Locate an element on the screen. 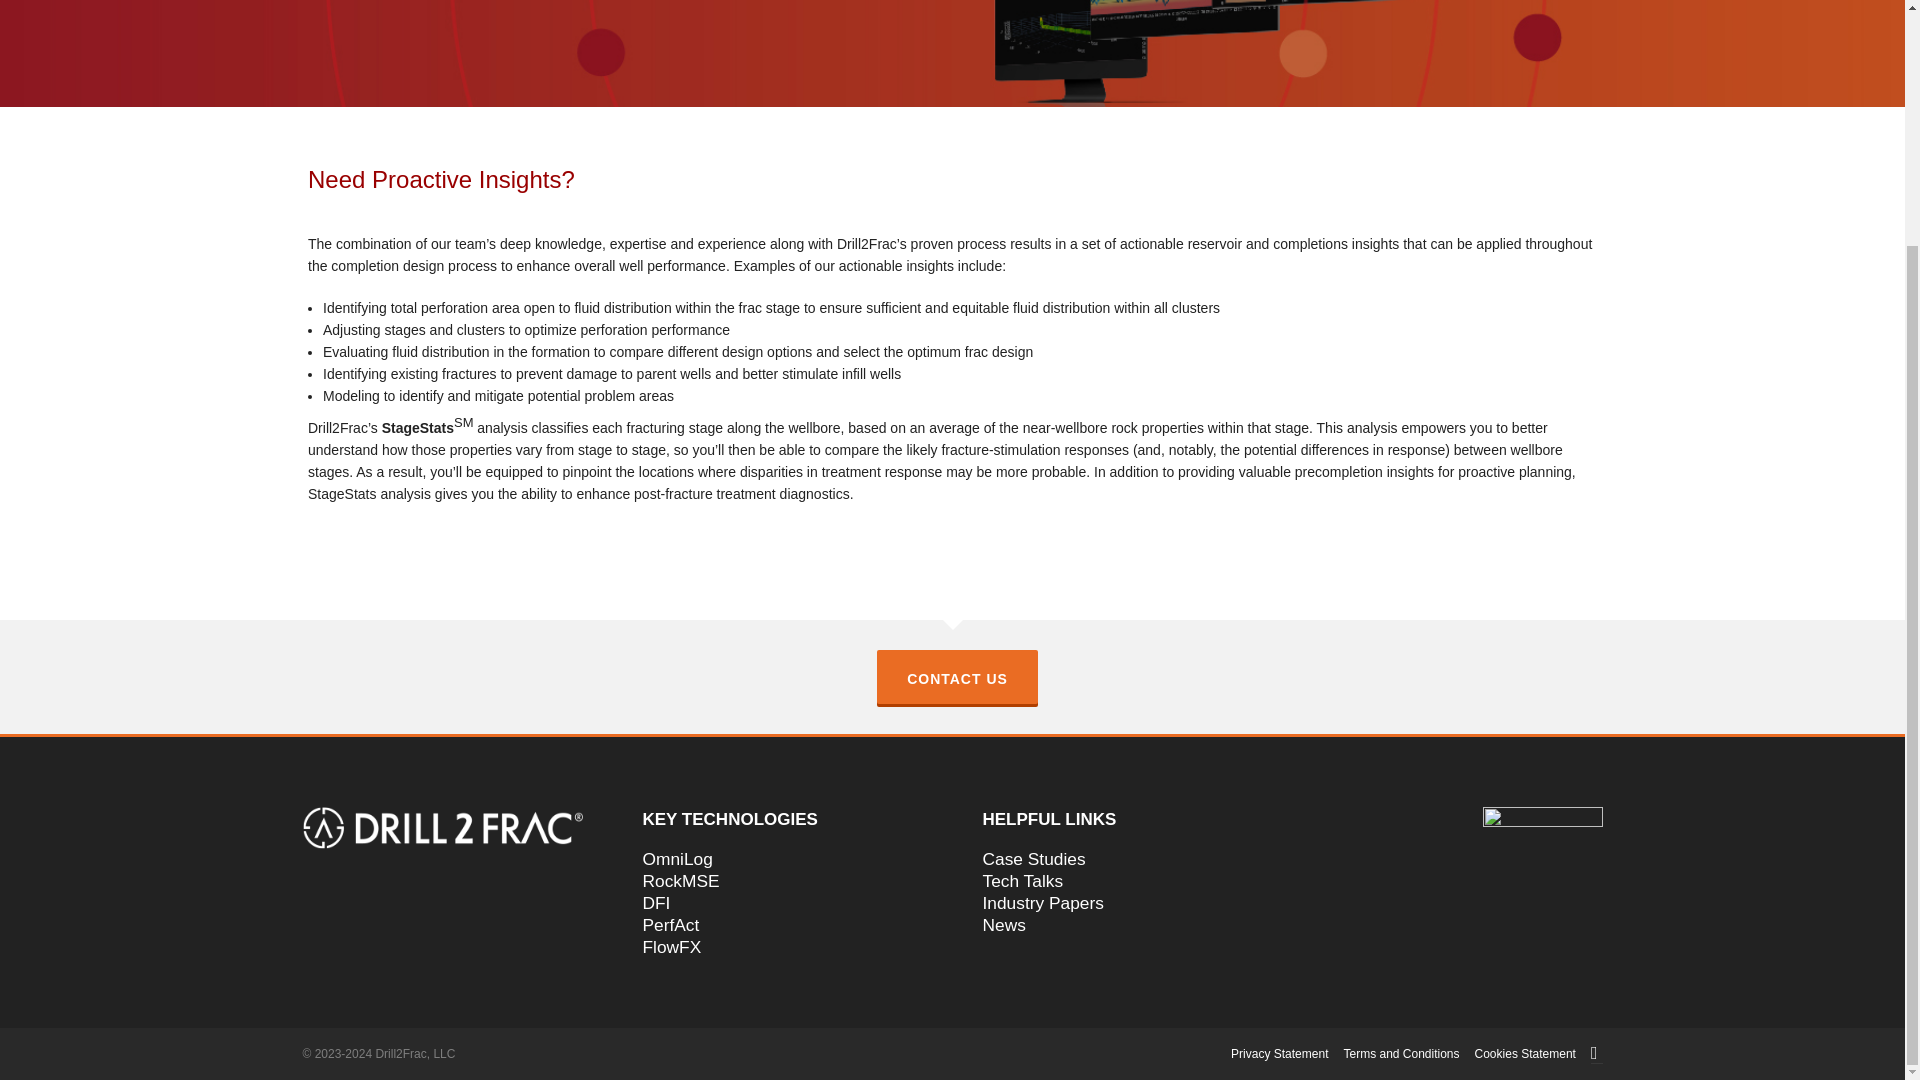 The image size is (1920, 1080). RockMSE is located at coordinates (781, 881).